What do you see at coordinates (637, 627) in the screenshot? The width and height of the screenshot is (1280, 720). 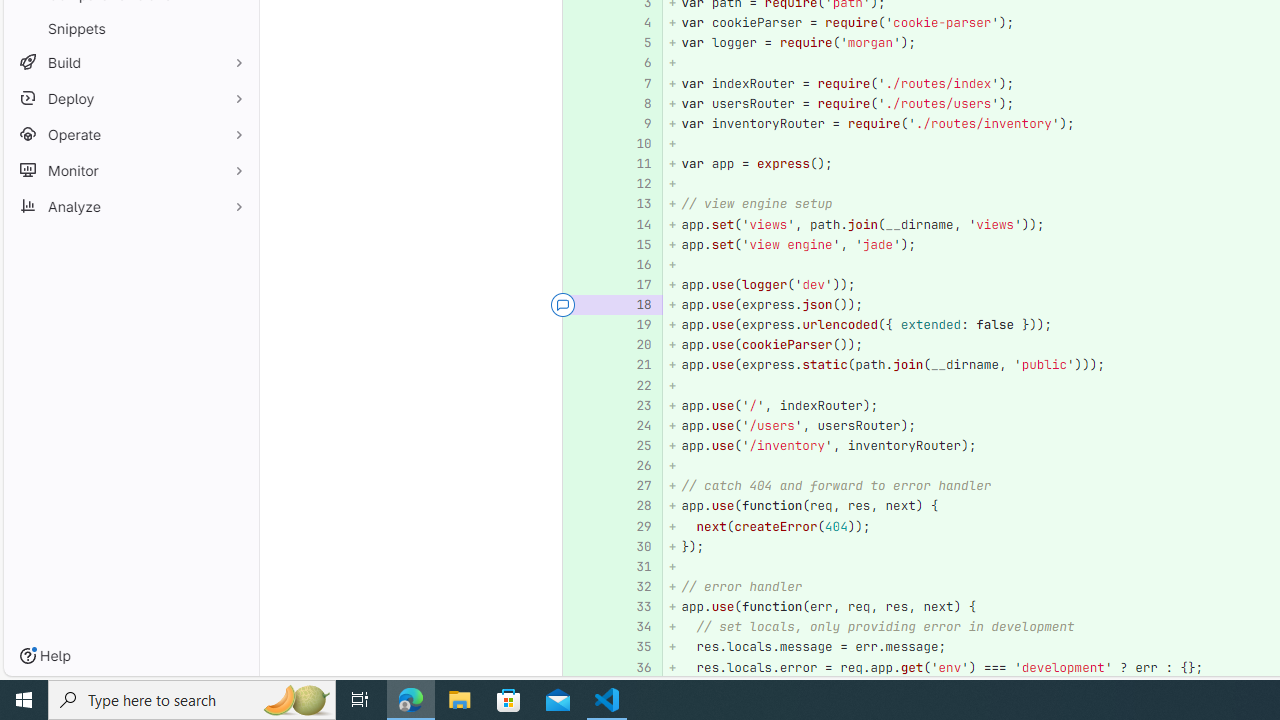 I see `34` at bounding box center [637, 627].